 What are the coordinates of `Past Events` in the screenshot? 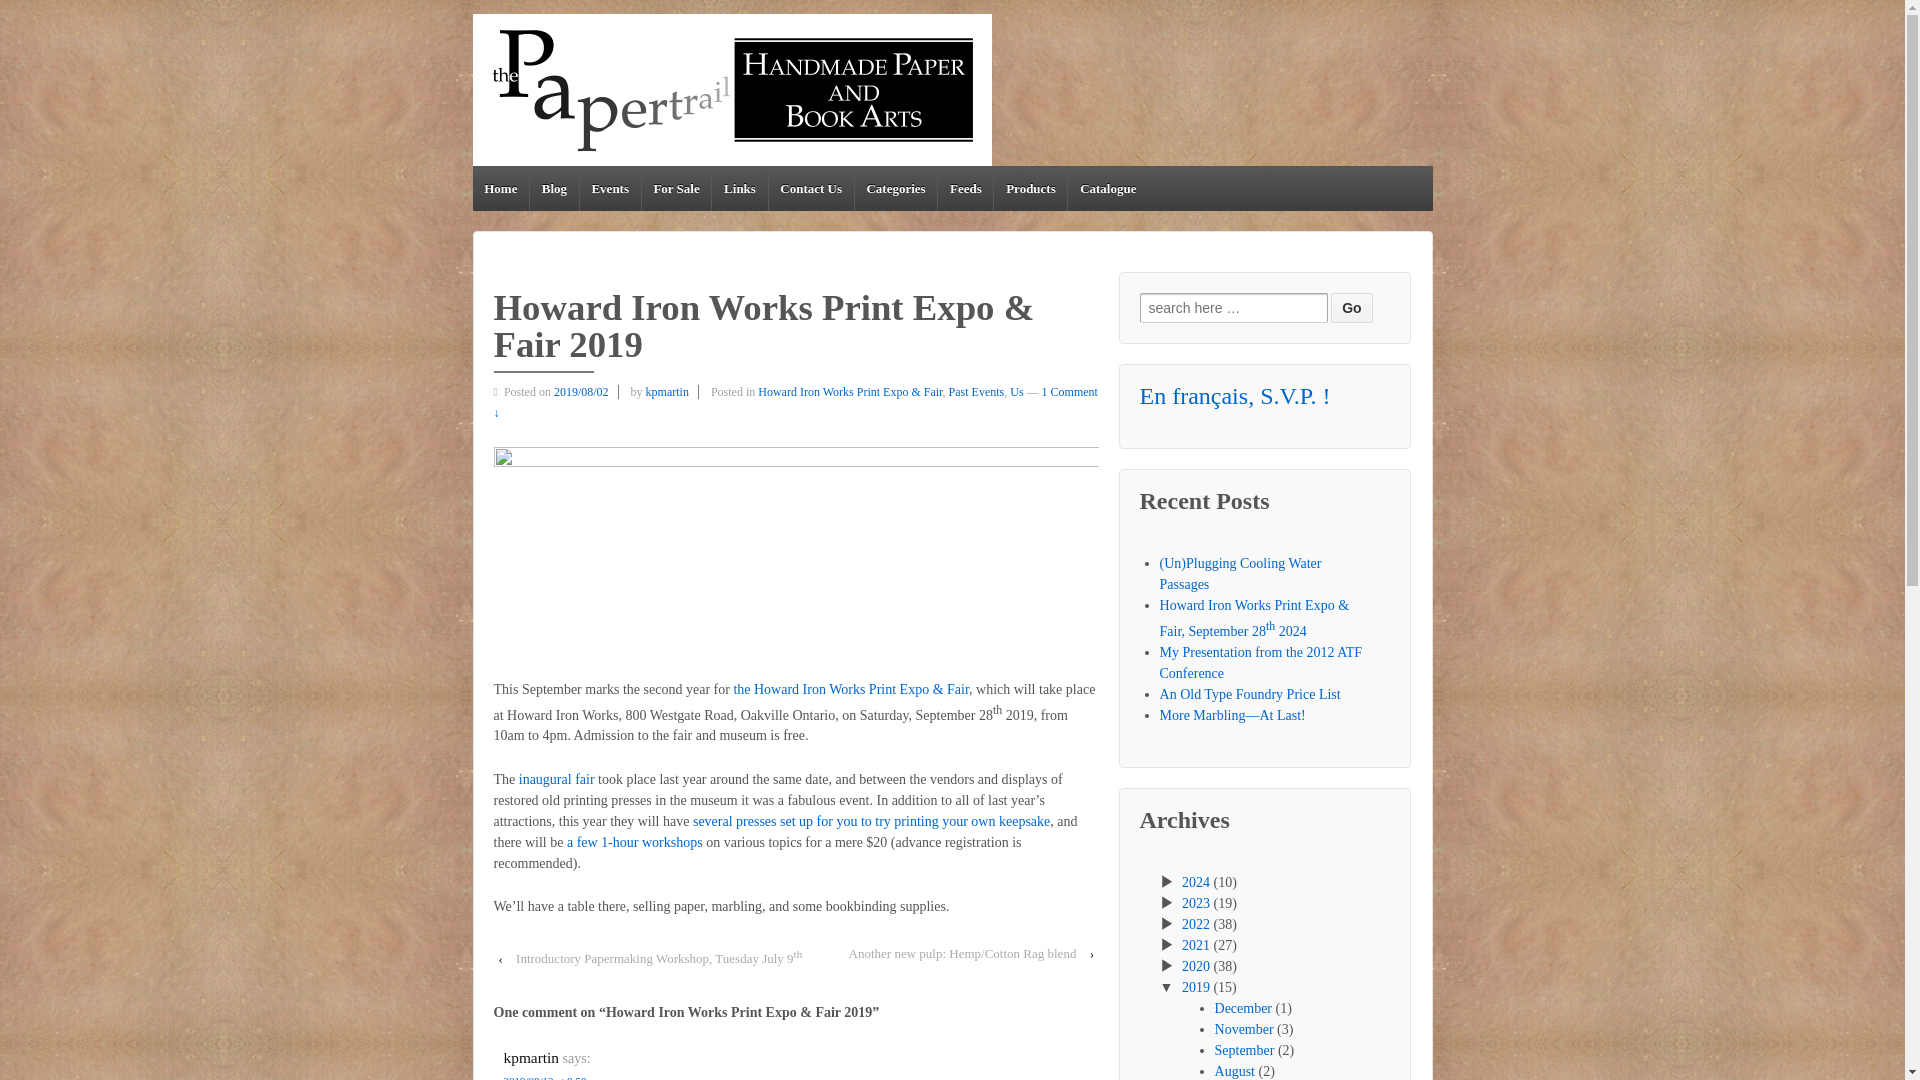 It's located at (976, 391).